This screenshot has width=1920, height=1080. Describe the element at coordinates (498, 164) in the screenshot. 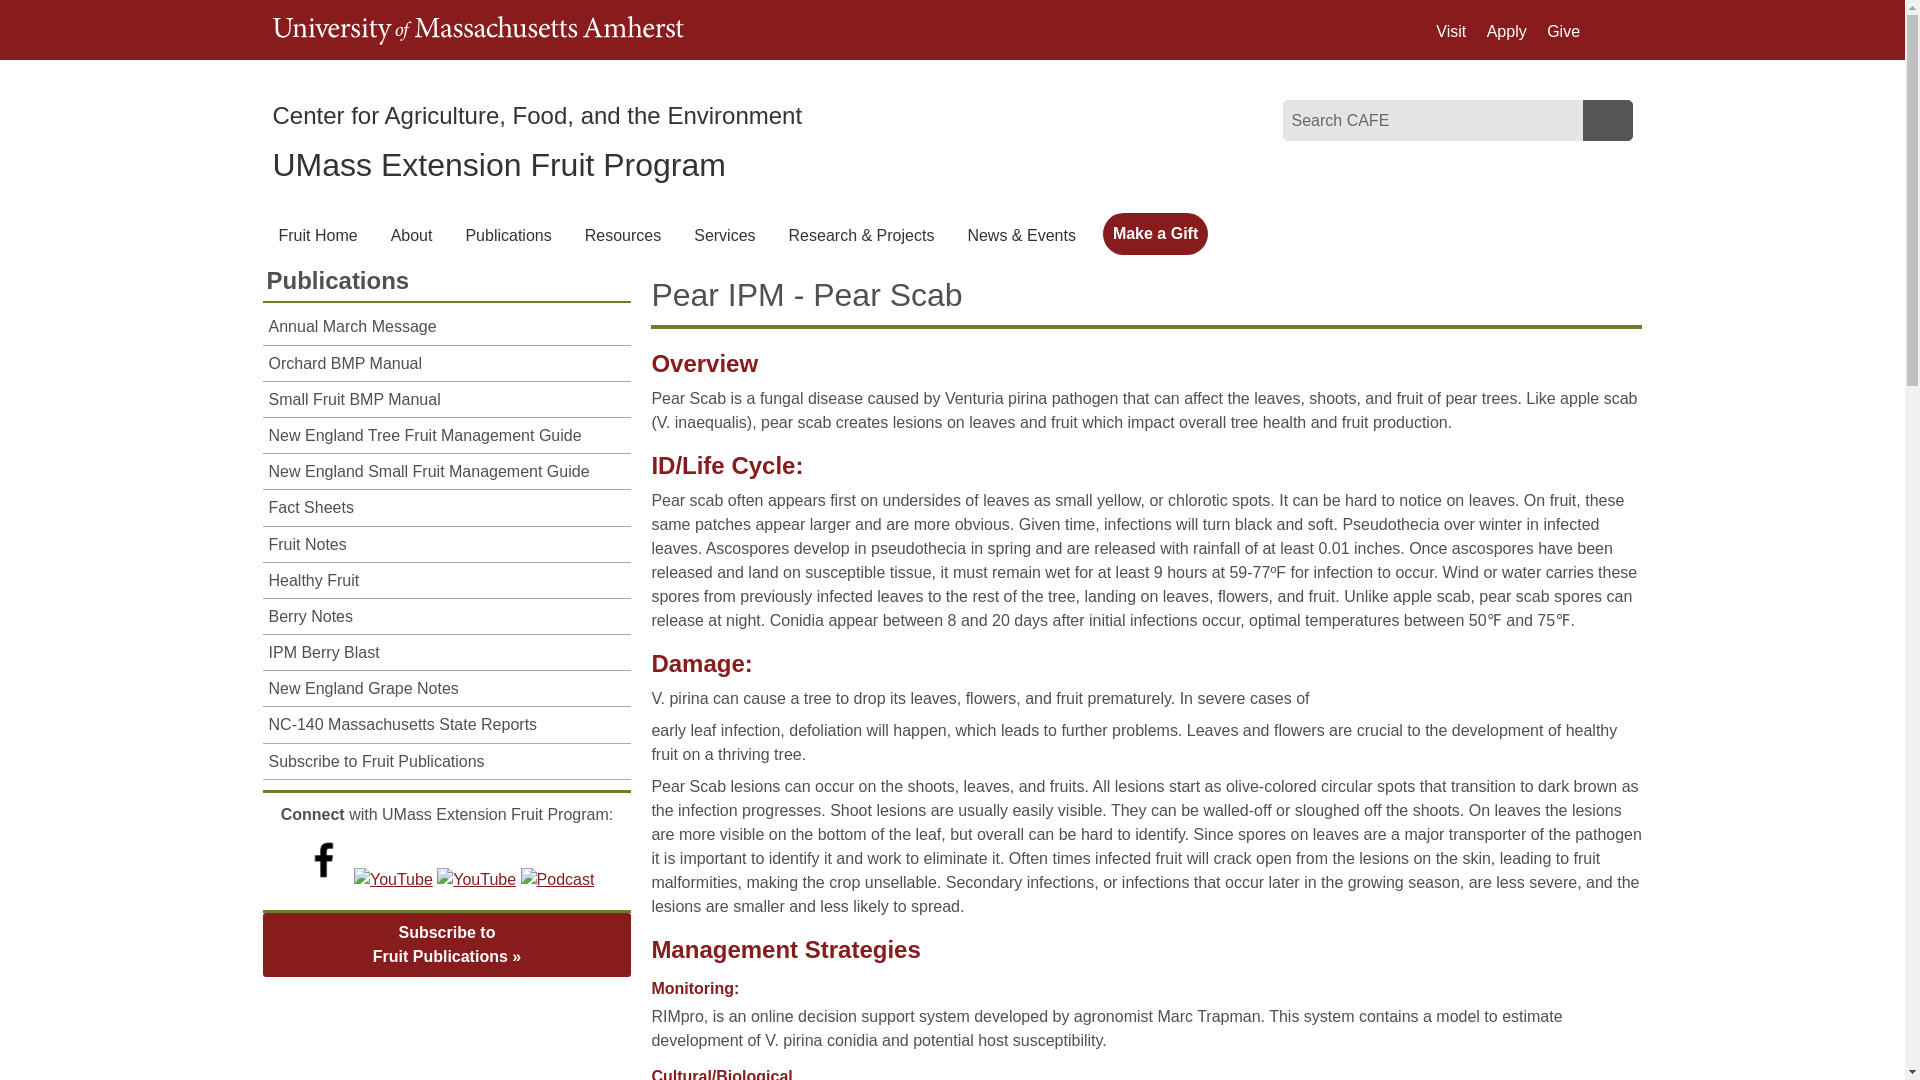

I see `Fruit Home` at that location.